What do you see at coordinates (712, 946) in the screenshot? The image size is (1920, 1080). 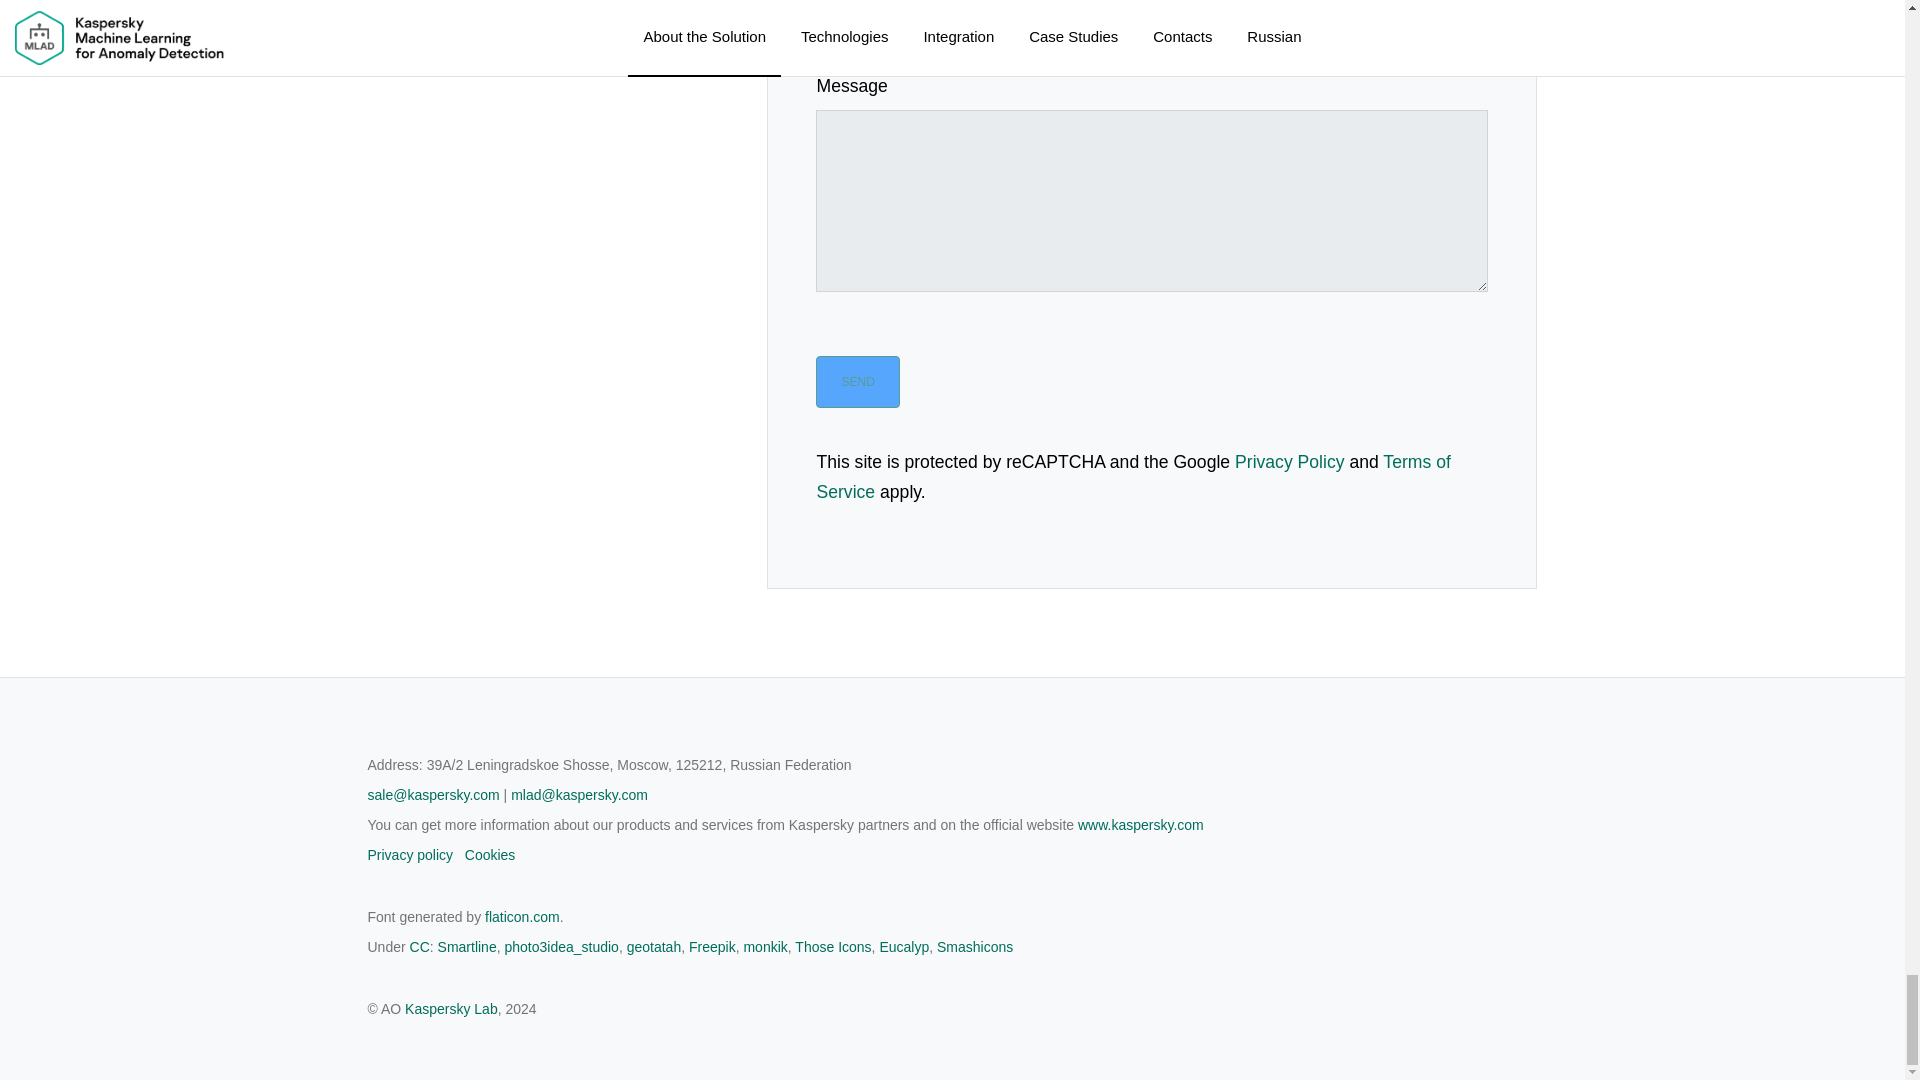 I see `Freepik` at bounding box center [712, 946].